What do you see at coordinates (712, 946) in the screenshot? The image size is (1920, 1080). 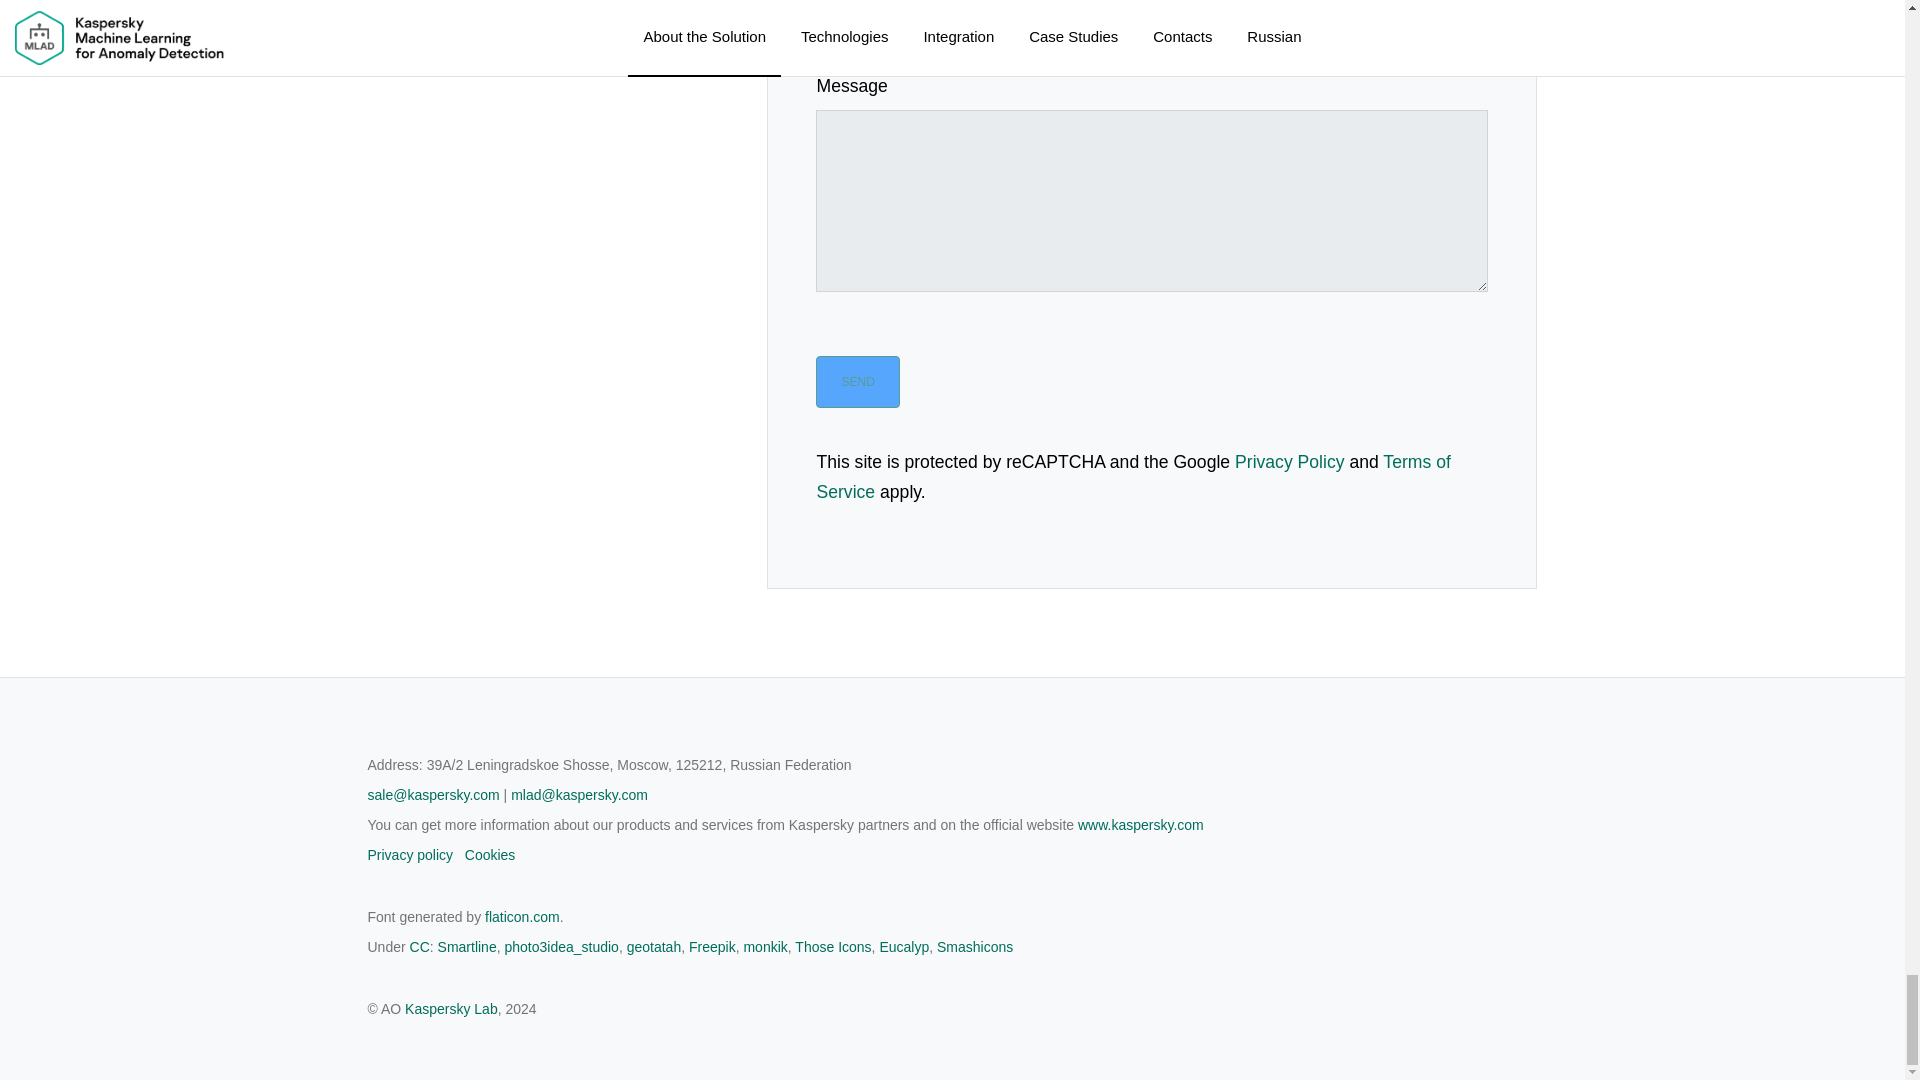 I see `Freepik` at bounding box center [712, 946].